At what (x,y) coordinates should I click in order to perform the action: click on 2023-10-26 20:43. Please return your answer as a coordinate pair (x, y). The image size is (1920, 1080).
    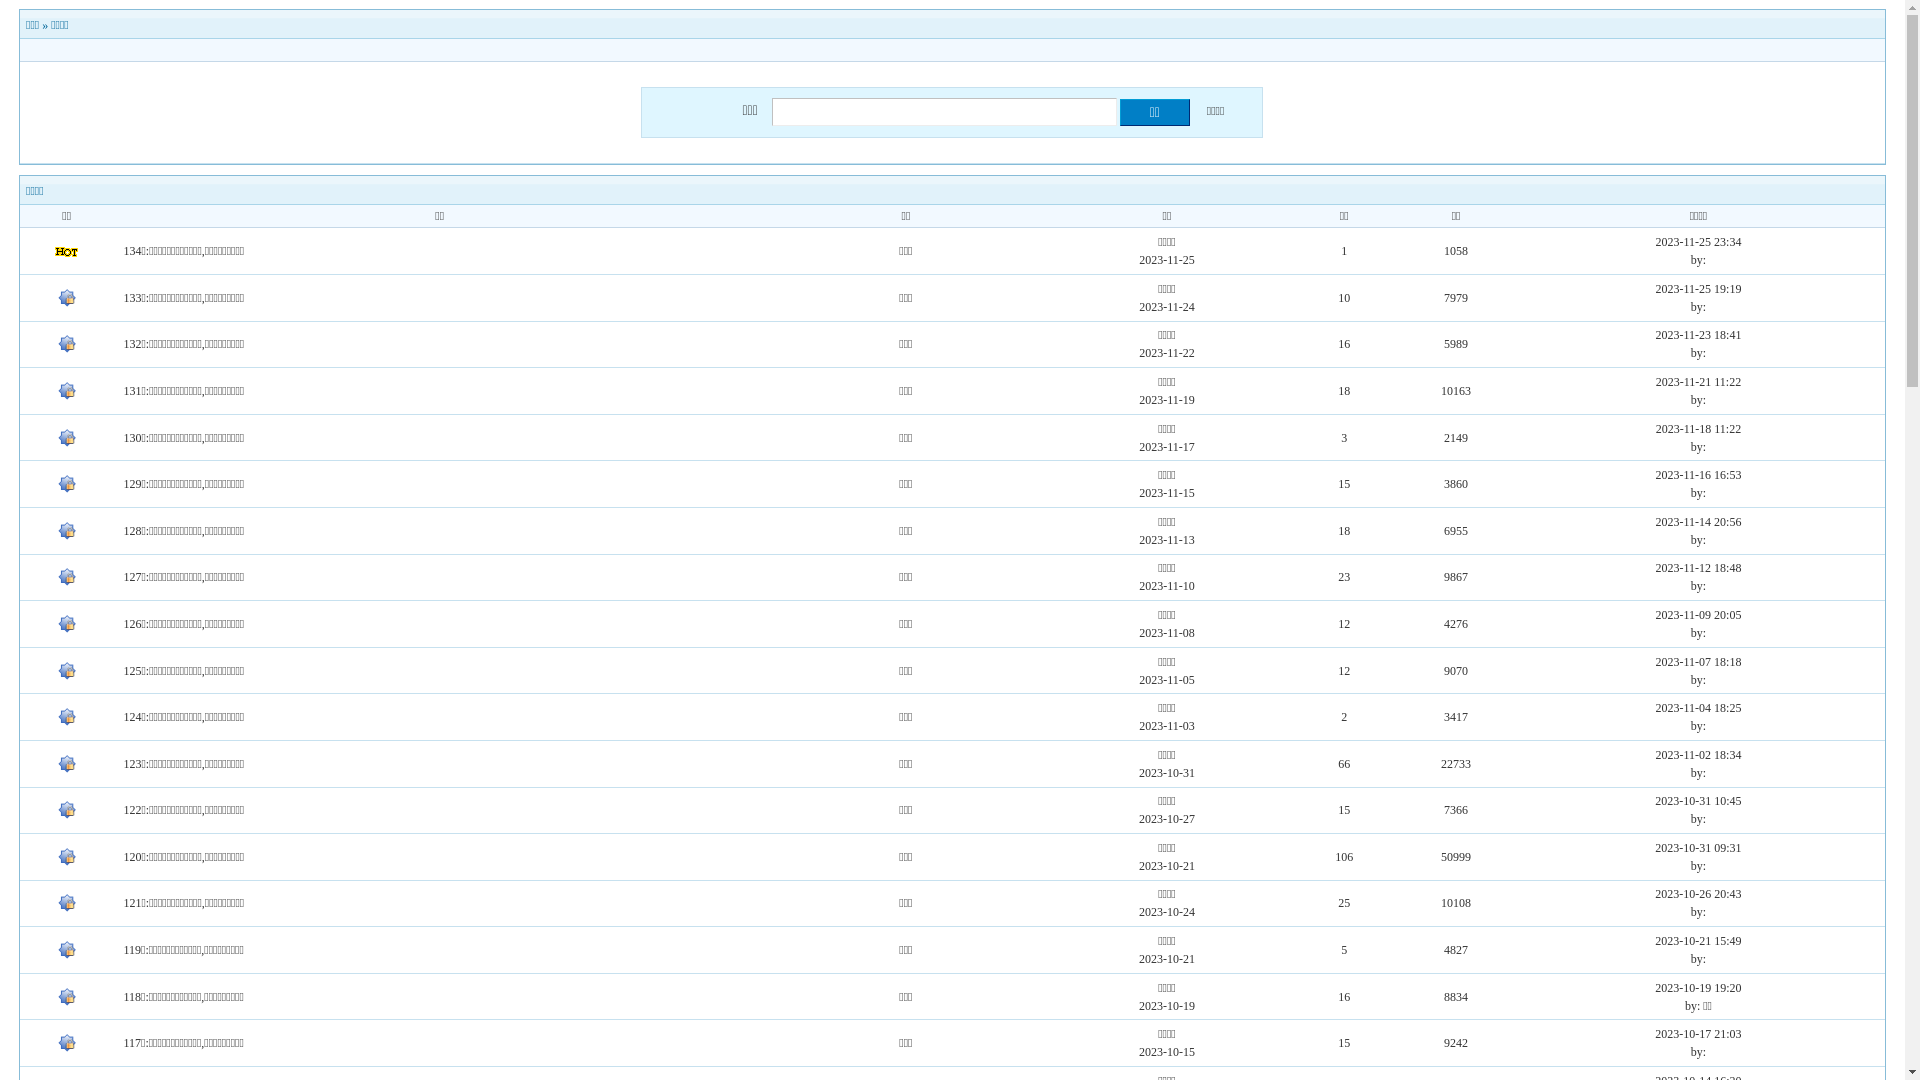
    Looking at the image, I should click on (1698, 894).